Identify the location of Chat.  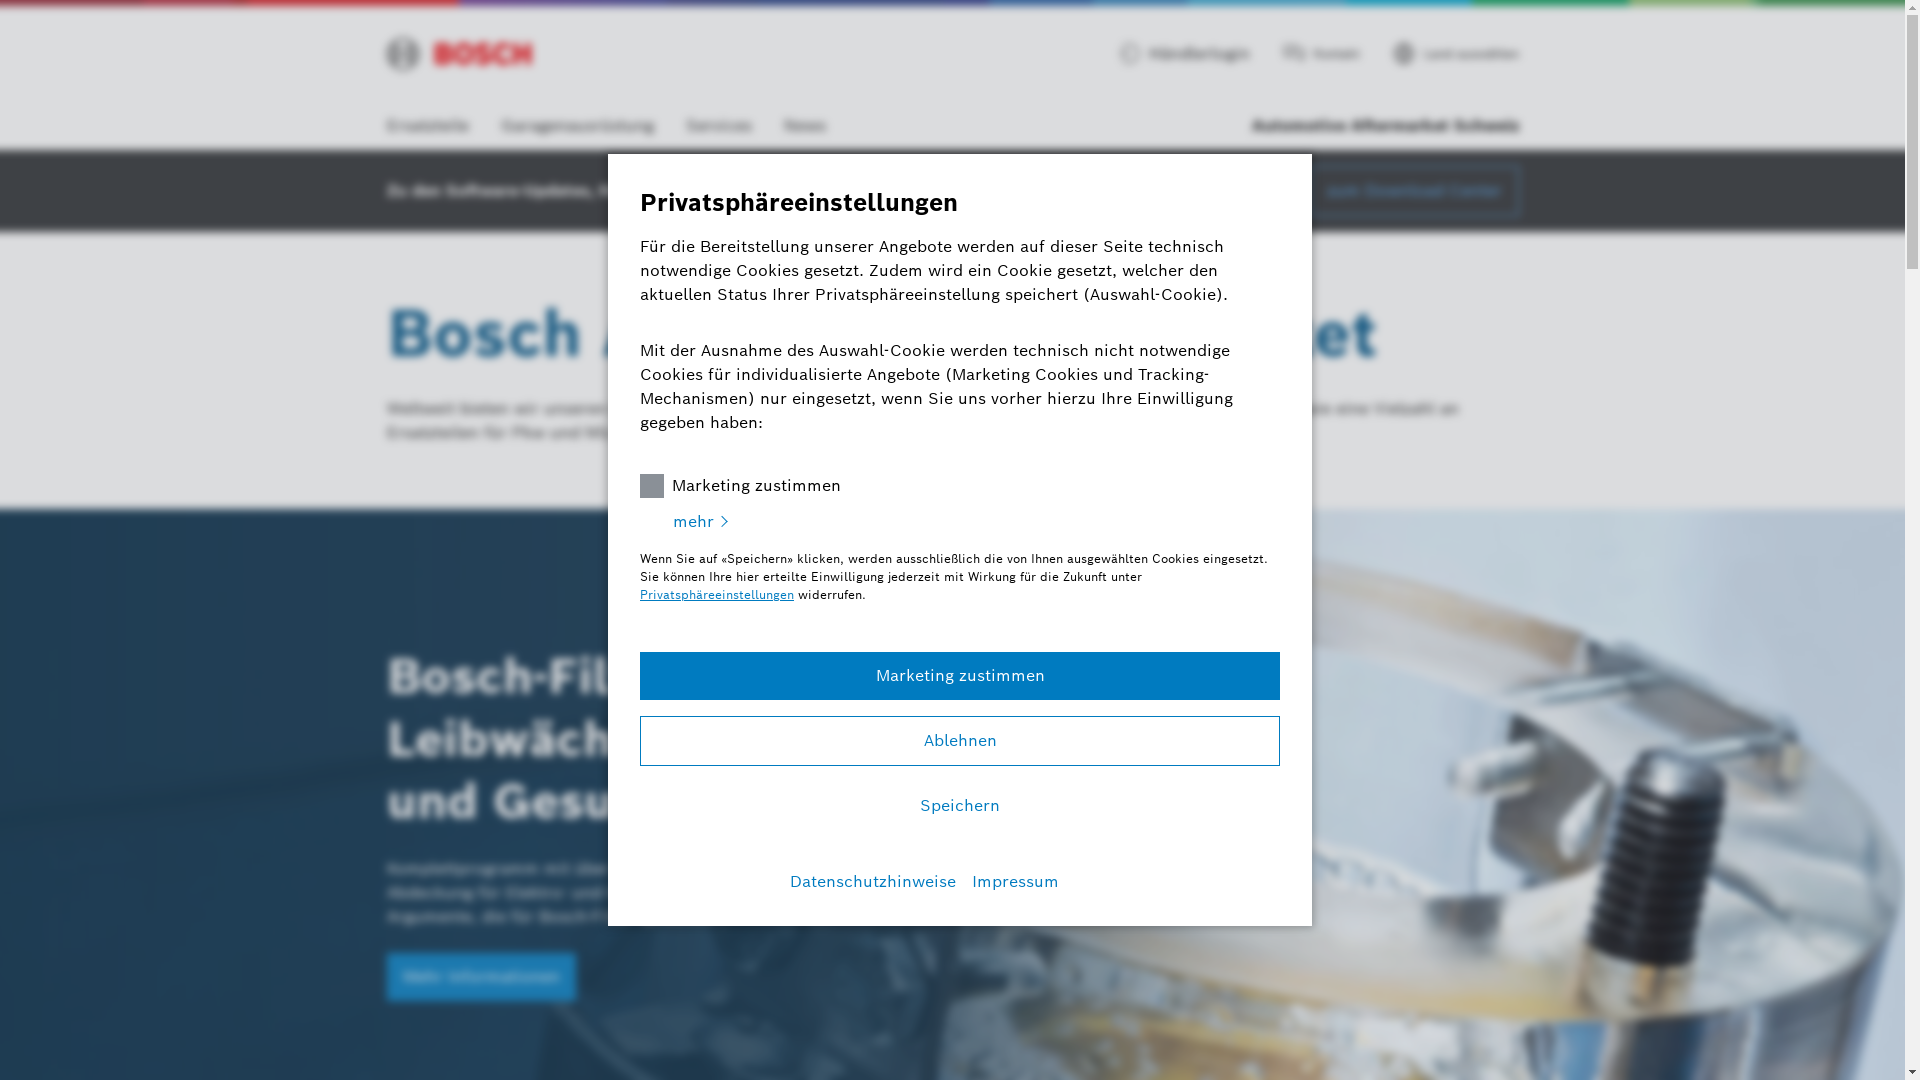
(1294, 54).